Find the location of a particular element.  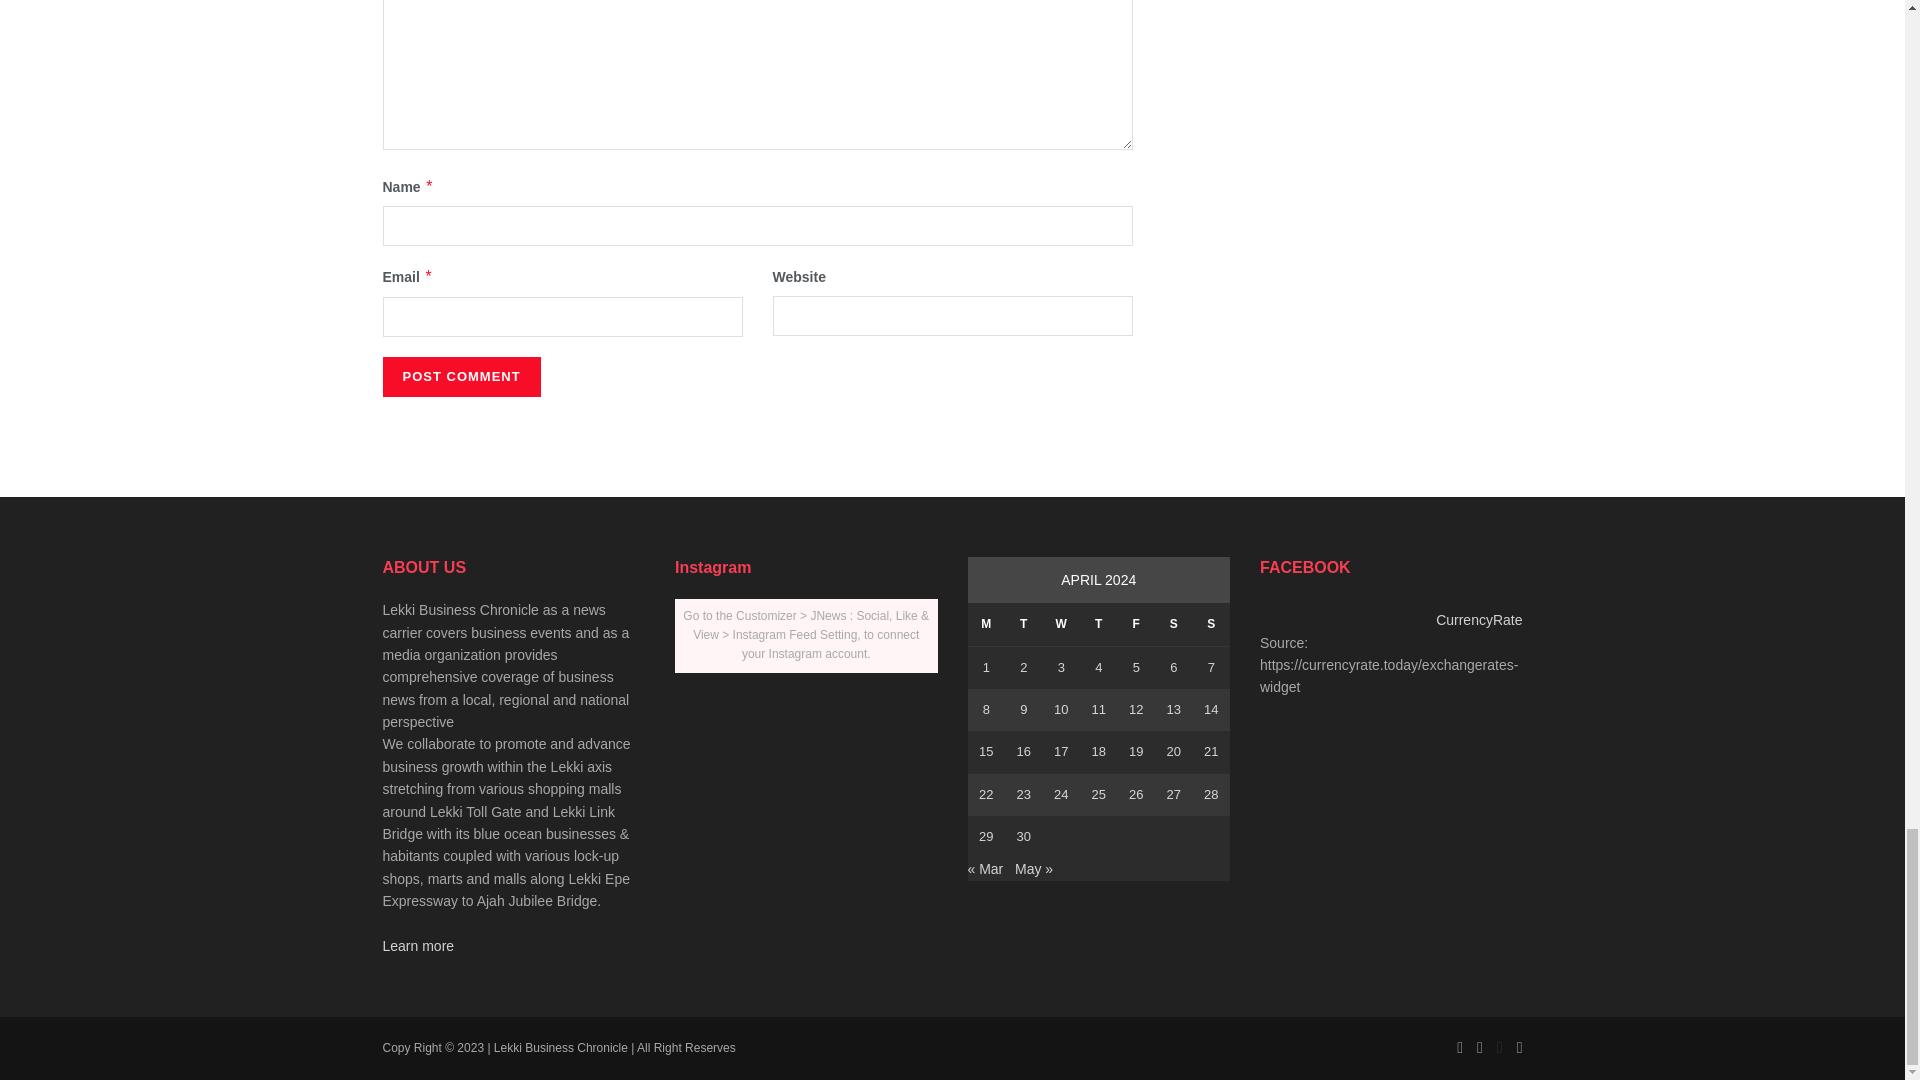

Friday is located at coordinates (1136, 624).